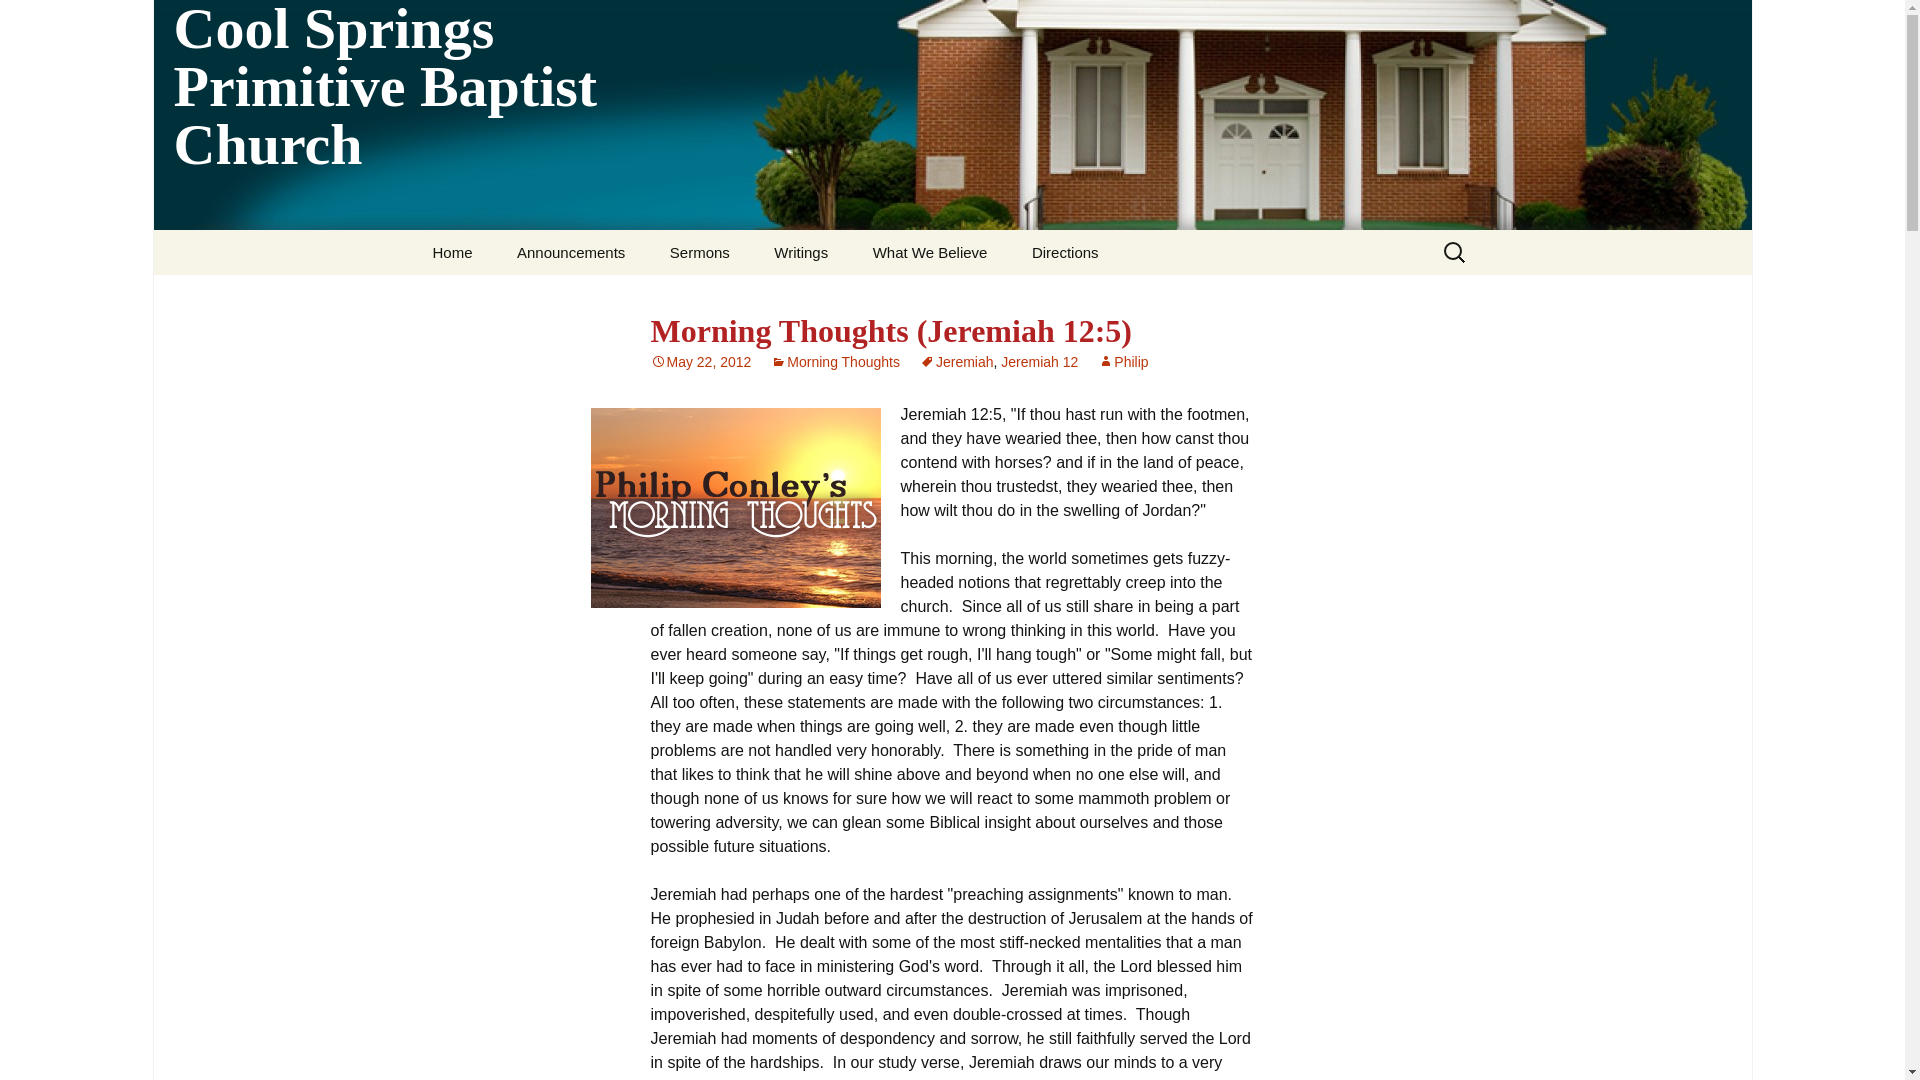 This screenshot has height=1080, width=1920. What do you see at coordinates (571, 252) in the screenshot?
I see `Announcements` at bounding box center [571, 252].